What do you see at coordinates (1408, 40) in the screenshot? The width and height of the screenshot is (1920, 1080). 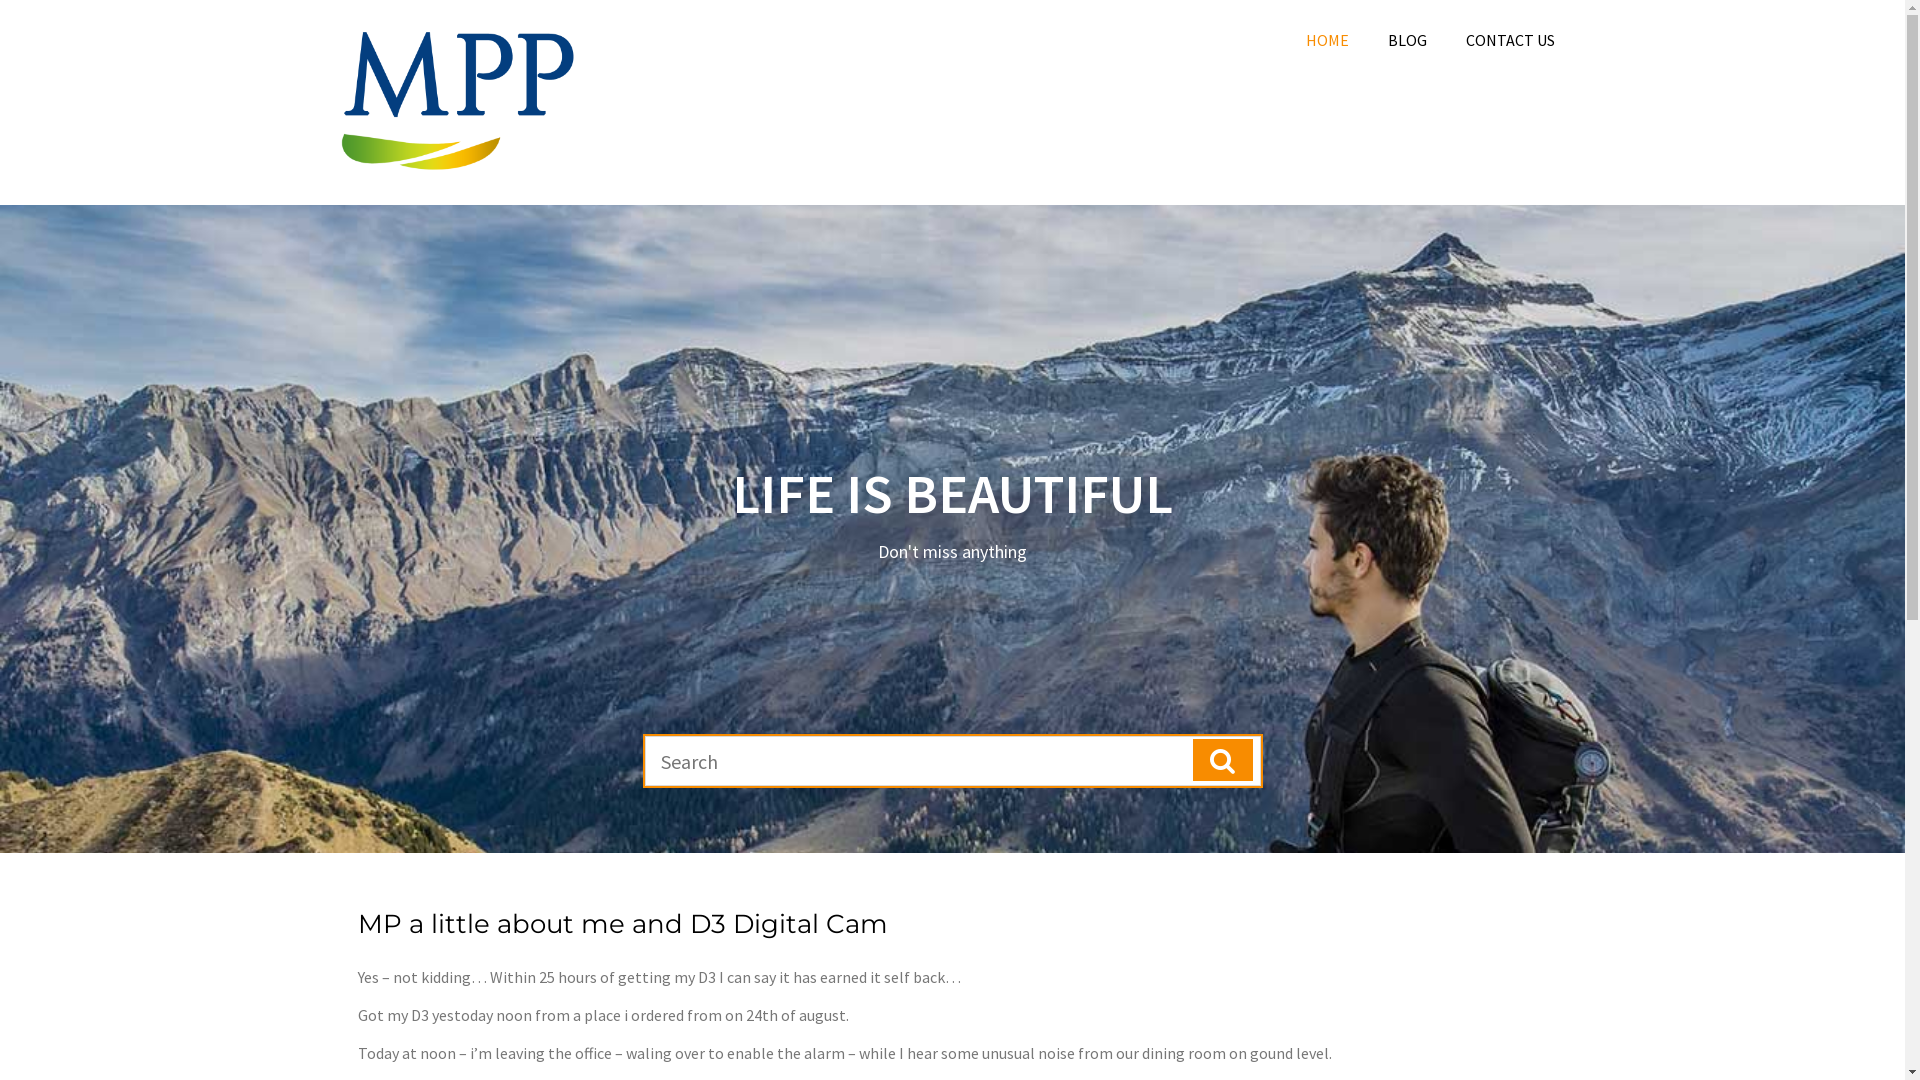 I see `BLOG` at bounding box center [1408, 40].